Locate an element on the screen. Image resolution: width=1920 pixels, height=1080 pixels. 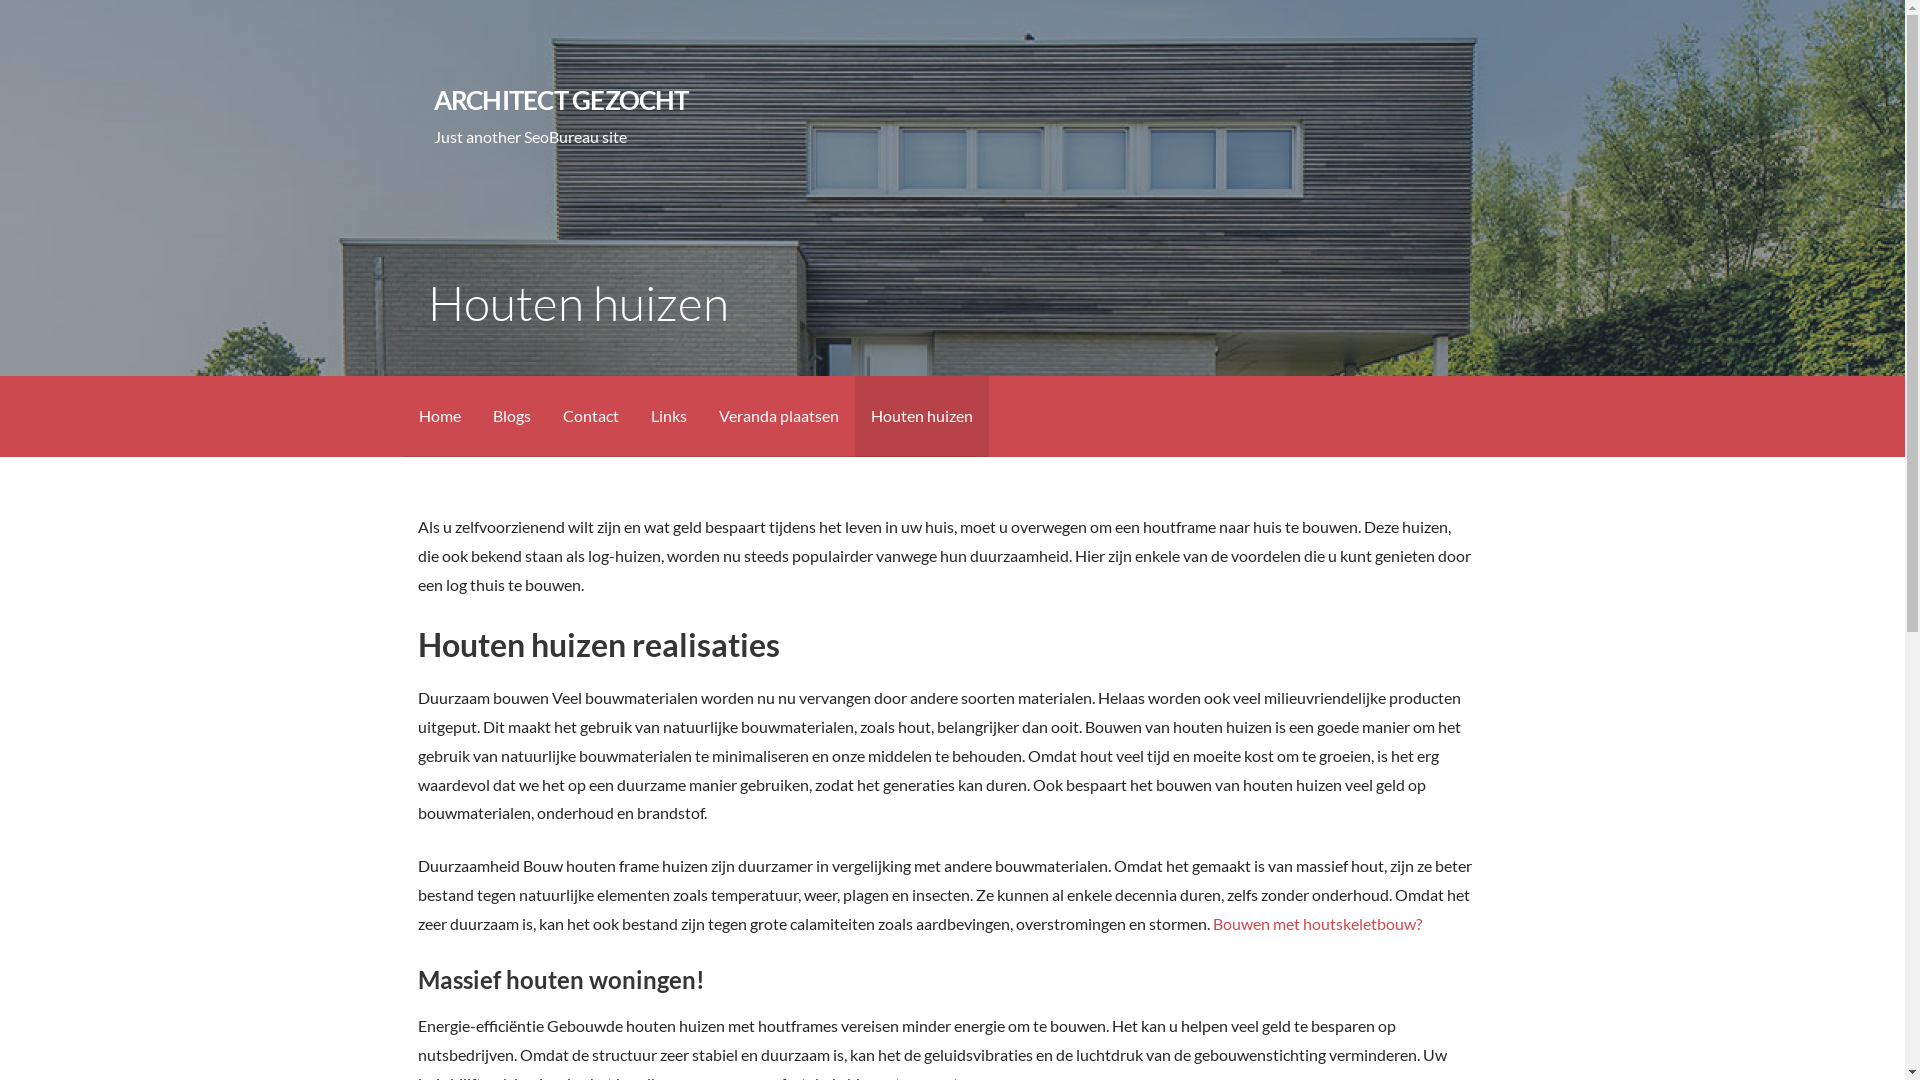
ARCHITECT GEZOCHT is located at coordinates (562, 100).